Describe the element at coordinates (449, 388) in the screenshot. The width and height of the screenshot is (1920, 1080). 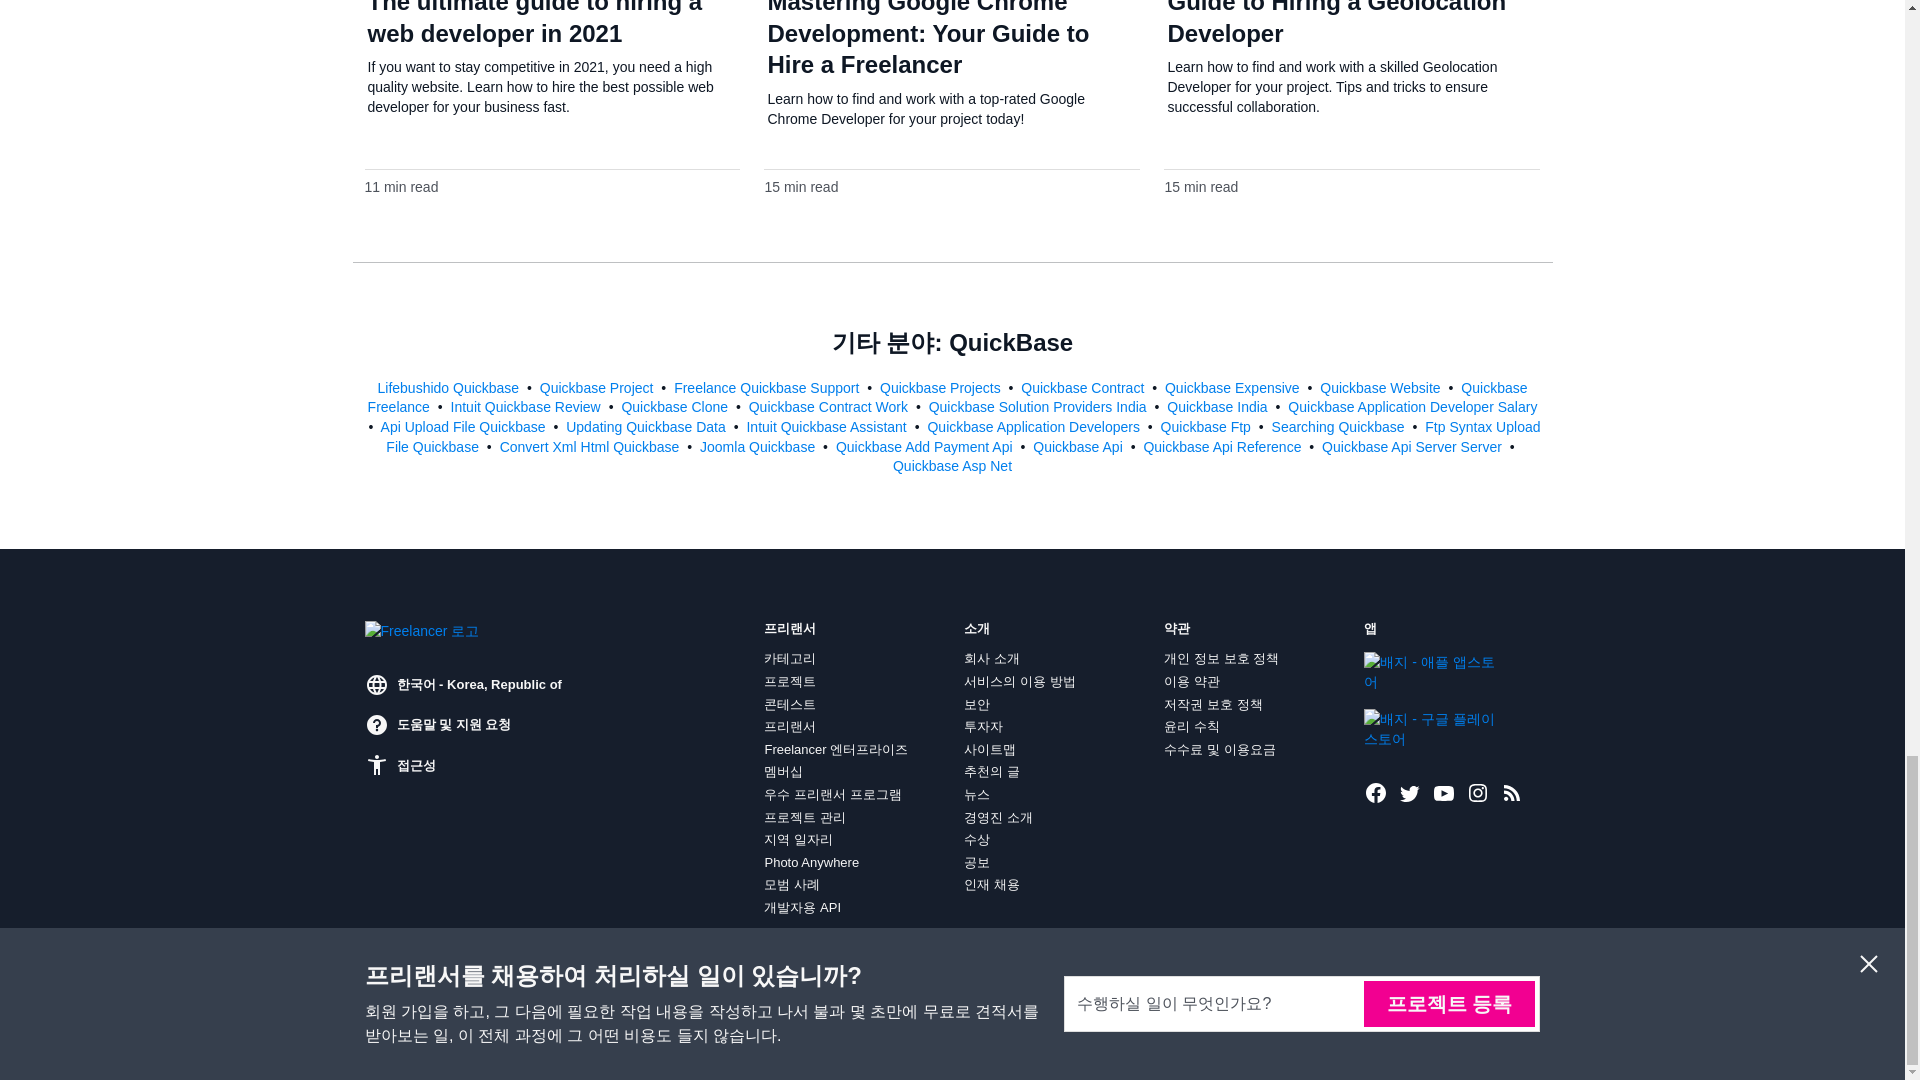
I see `Lifebushido Quickbase` at that location.